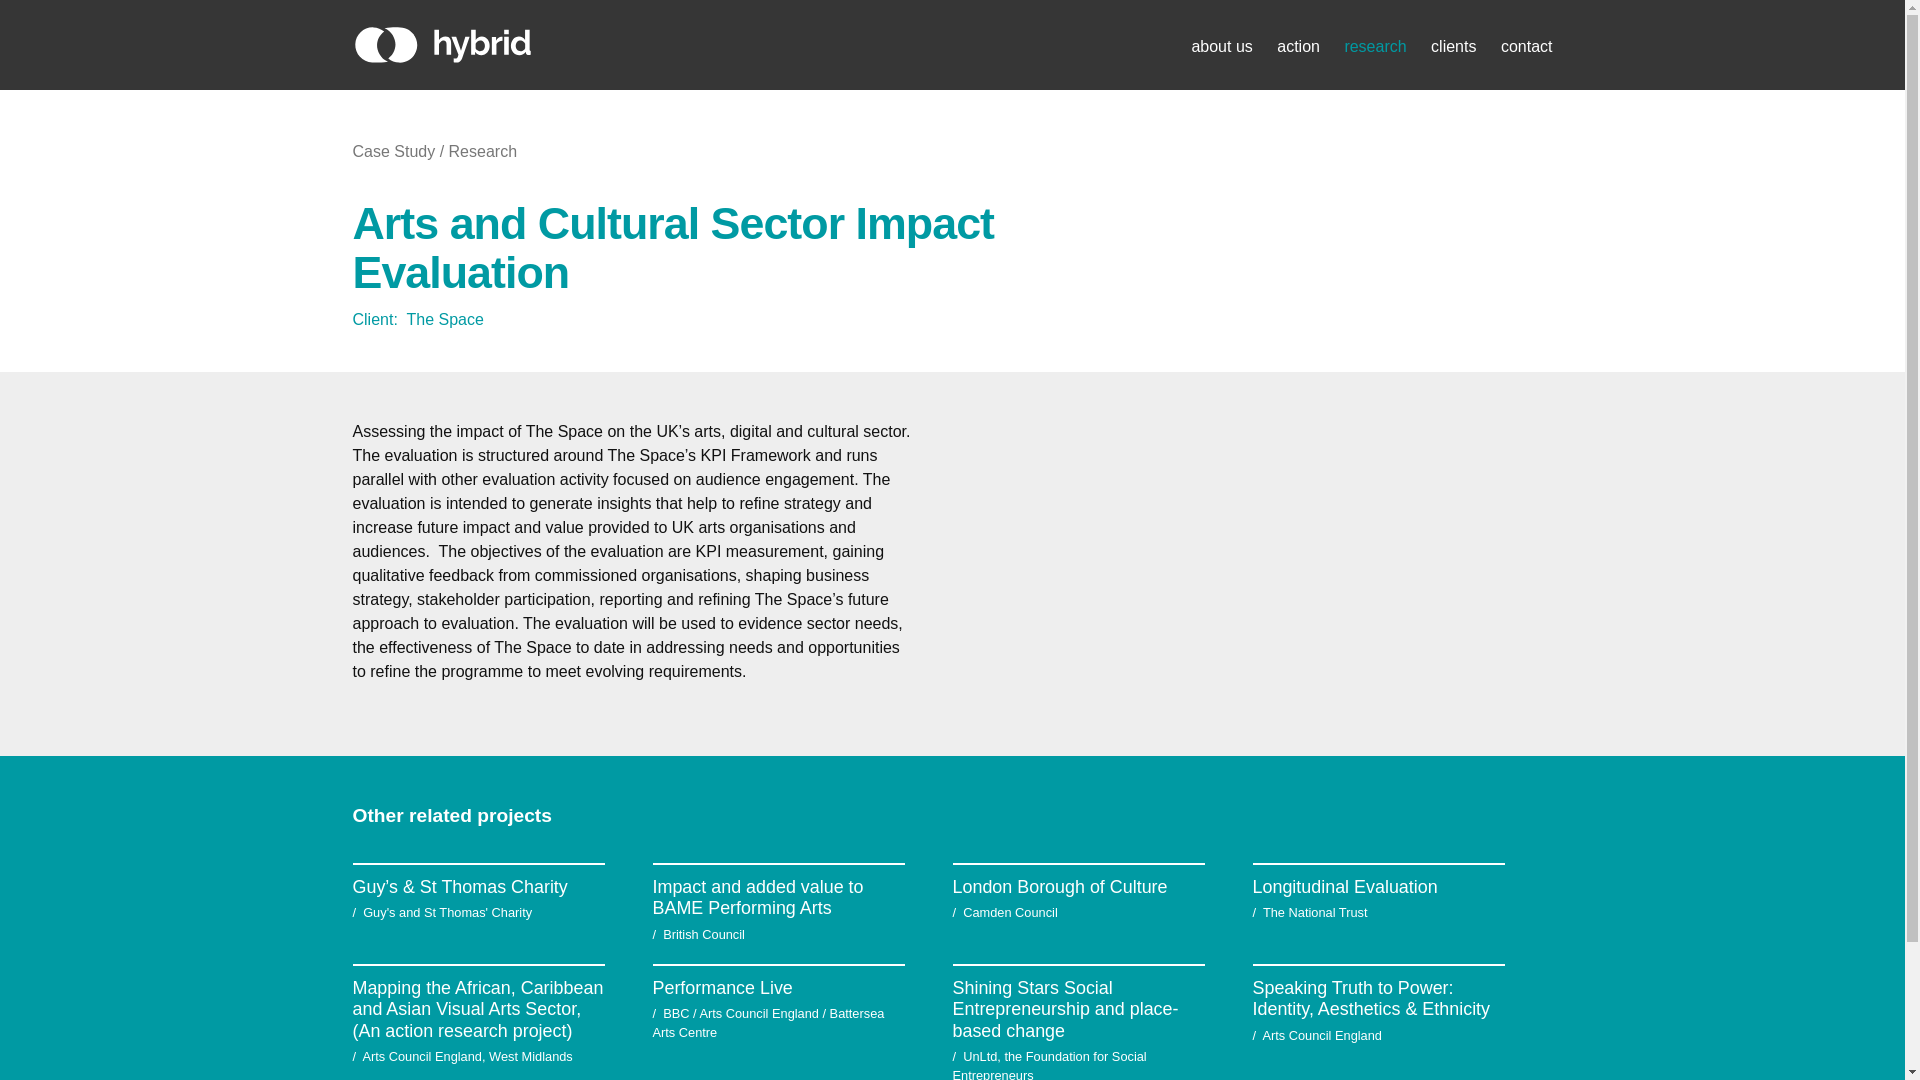 The height and width of the screenshot is (1080, 1920). I want to click on Arts and Cultural Sector Impact Evaluation, so click(672, 247).